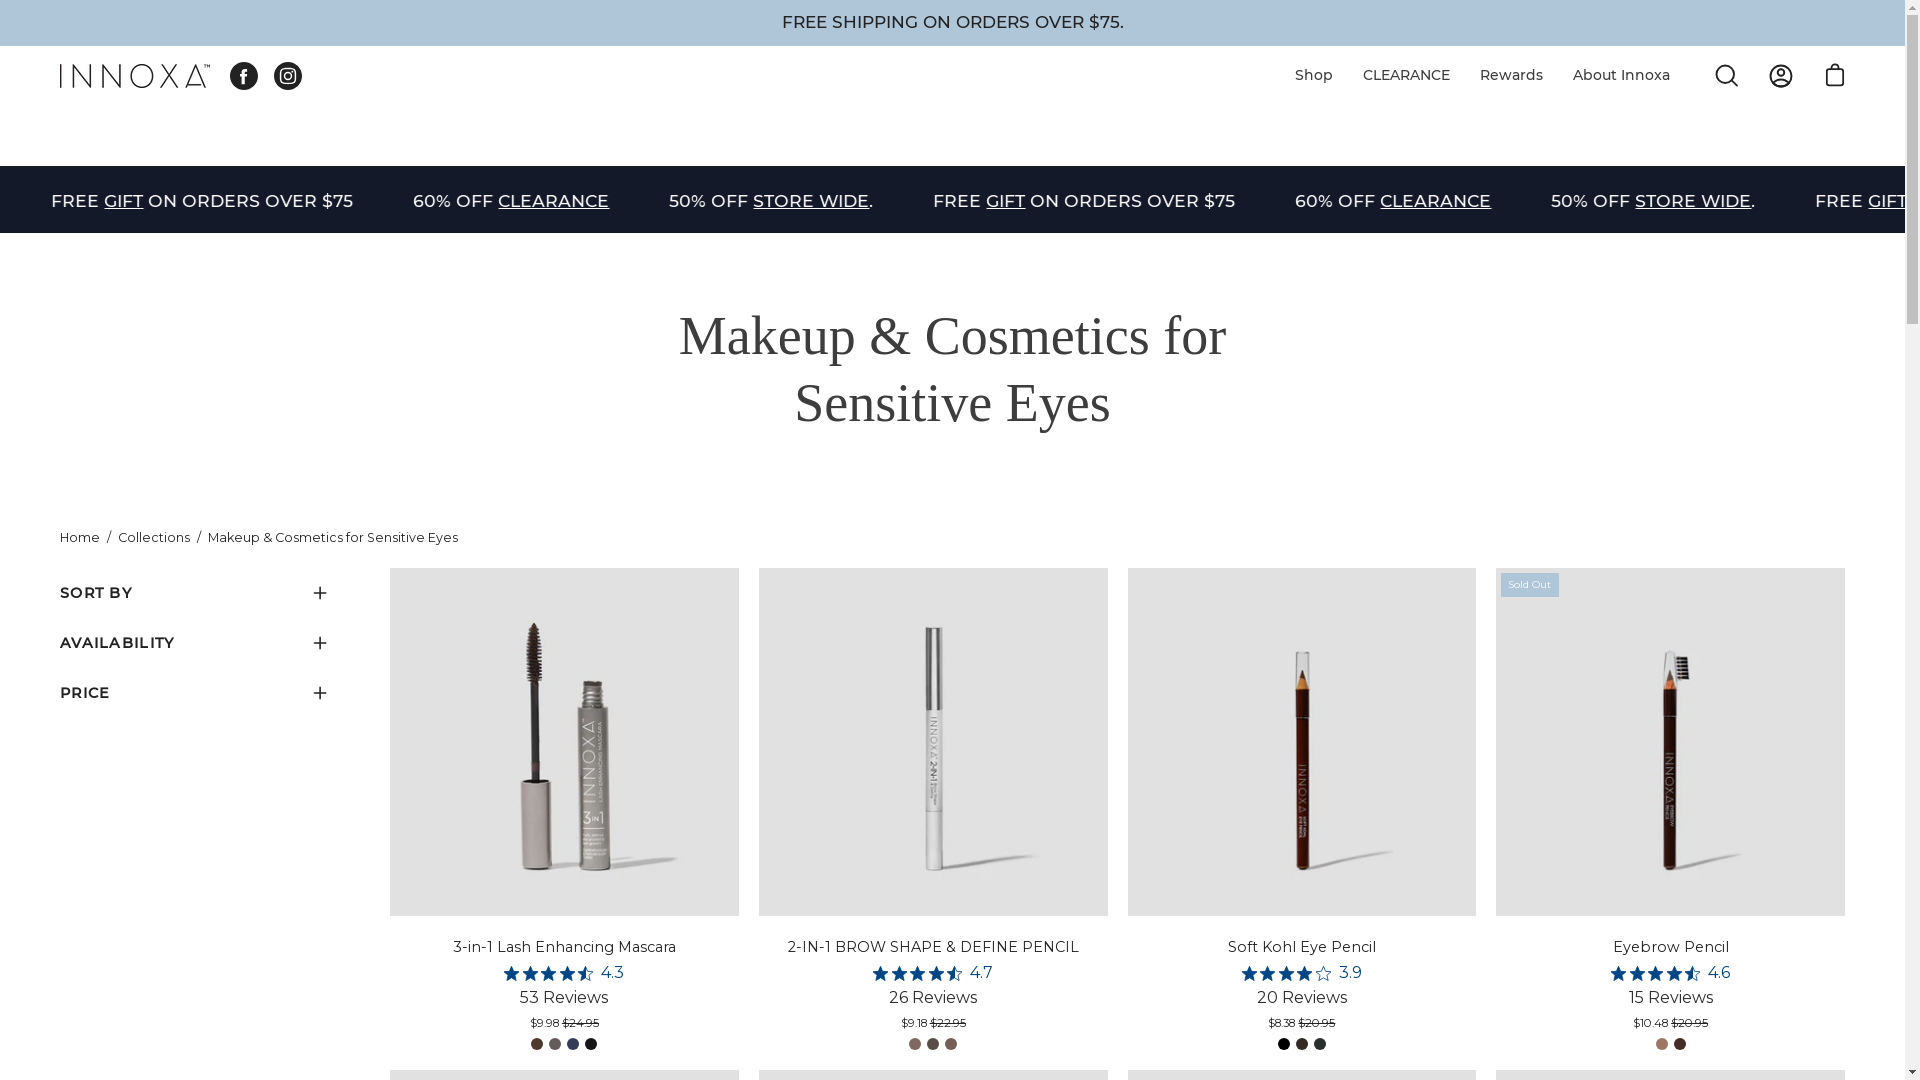 The width and height of the screenshot is (1920, 1080). Describe the element at coordinates (1781, 76) in the screenshot. I see `MY ACCOUNT` at that location.